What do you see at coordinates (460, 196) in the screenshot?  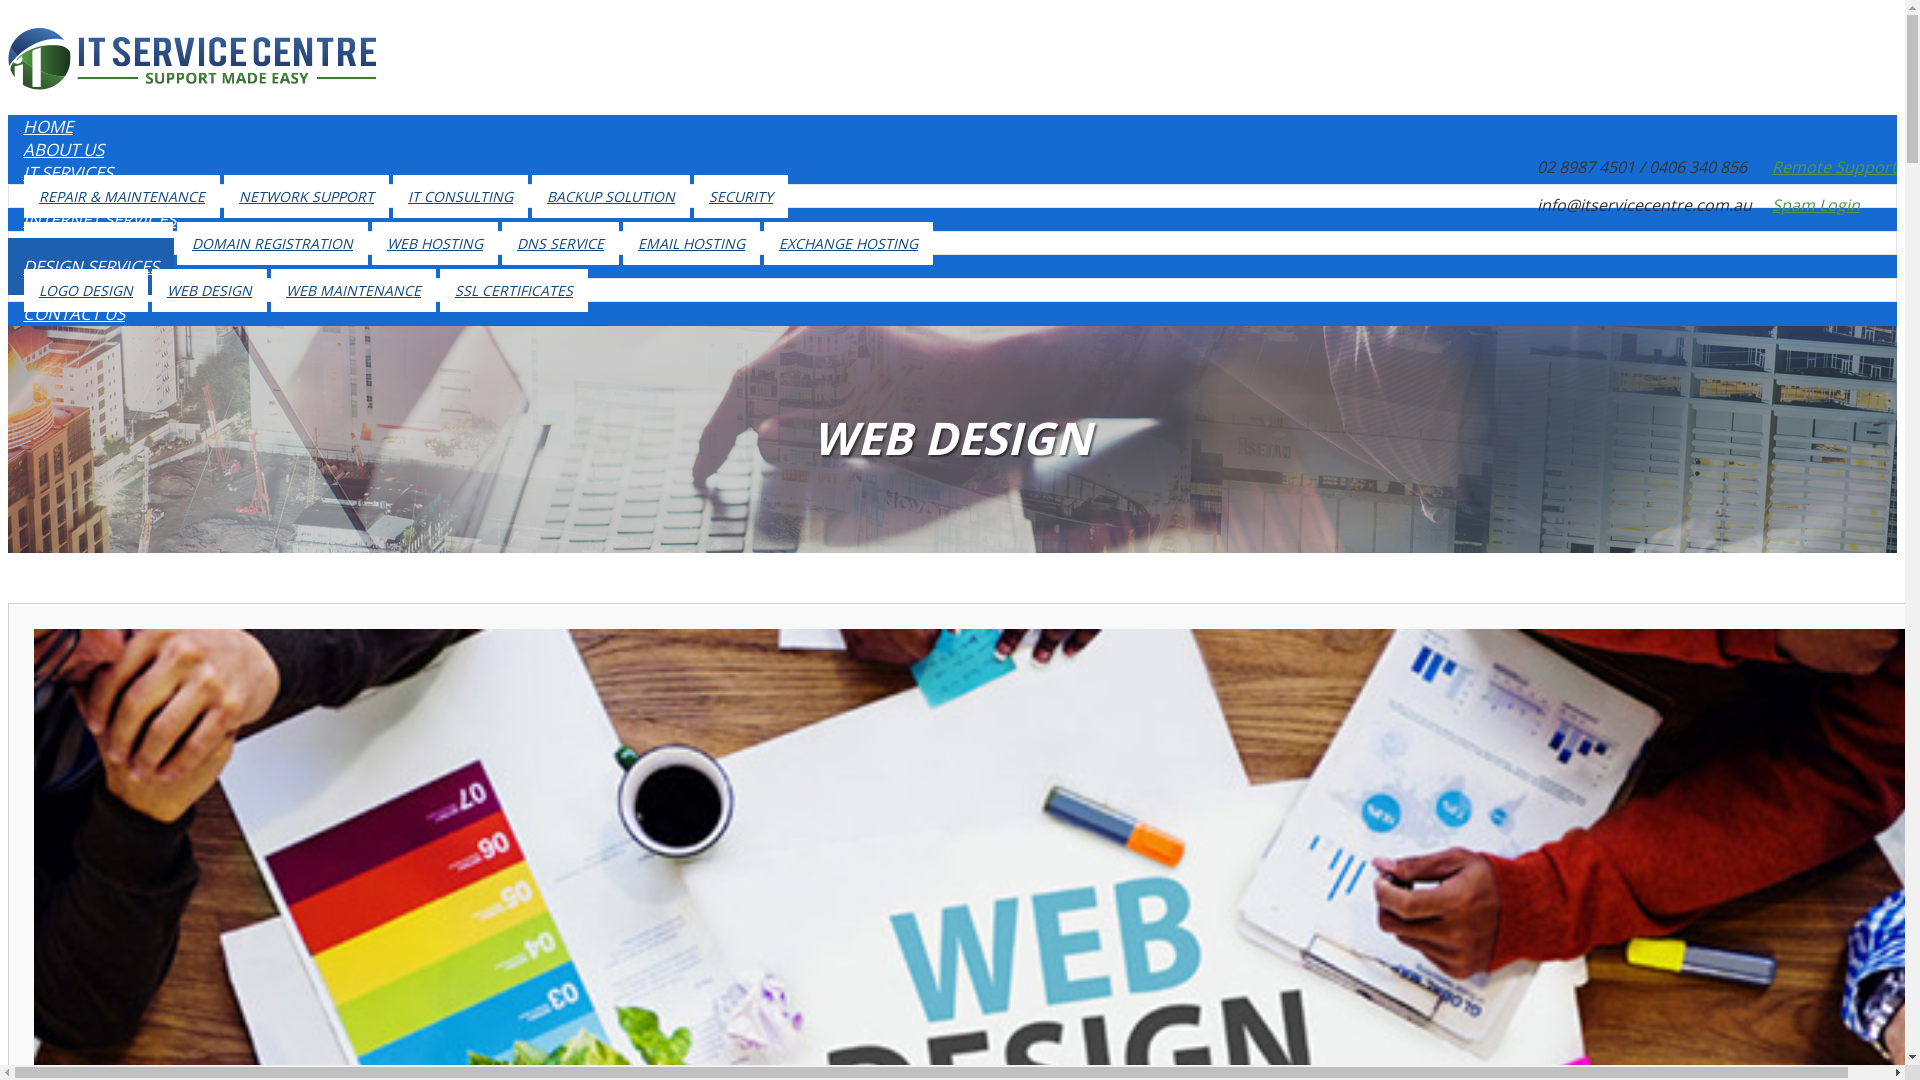 I see `IT CONSULTING` at bounding box center [460, 196].